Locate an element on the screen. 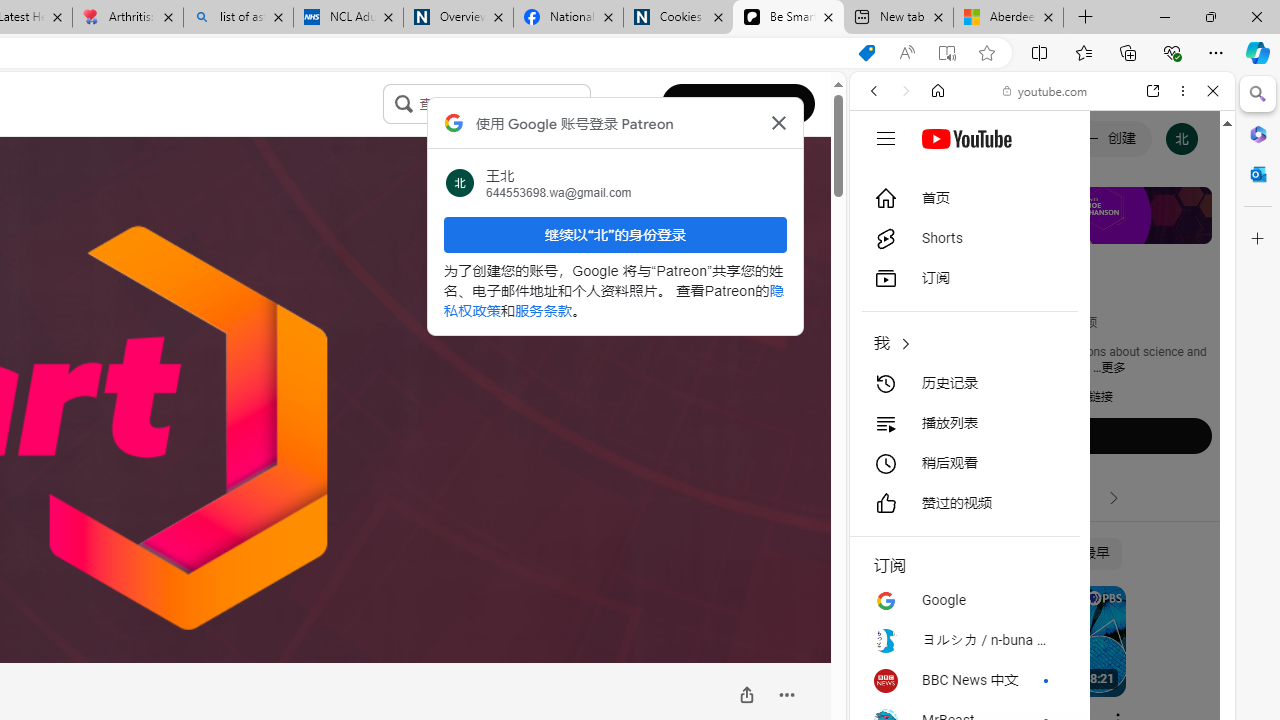  Search Filter, VIDEOS is located at coordinates (1006, 228).